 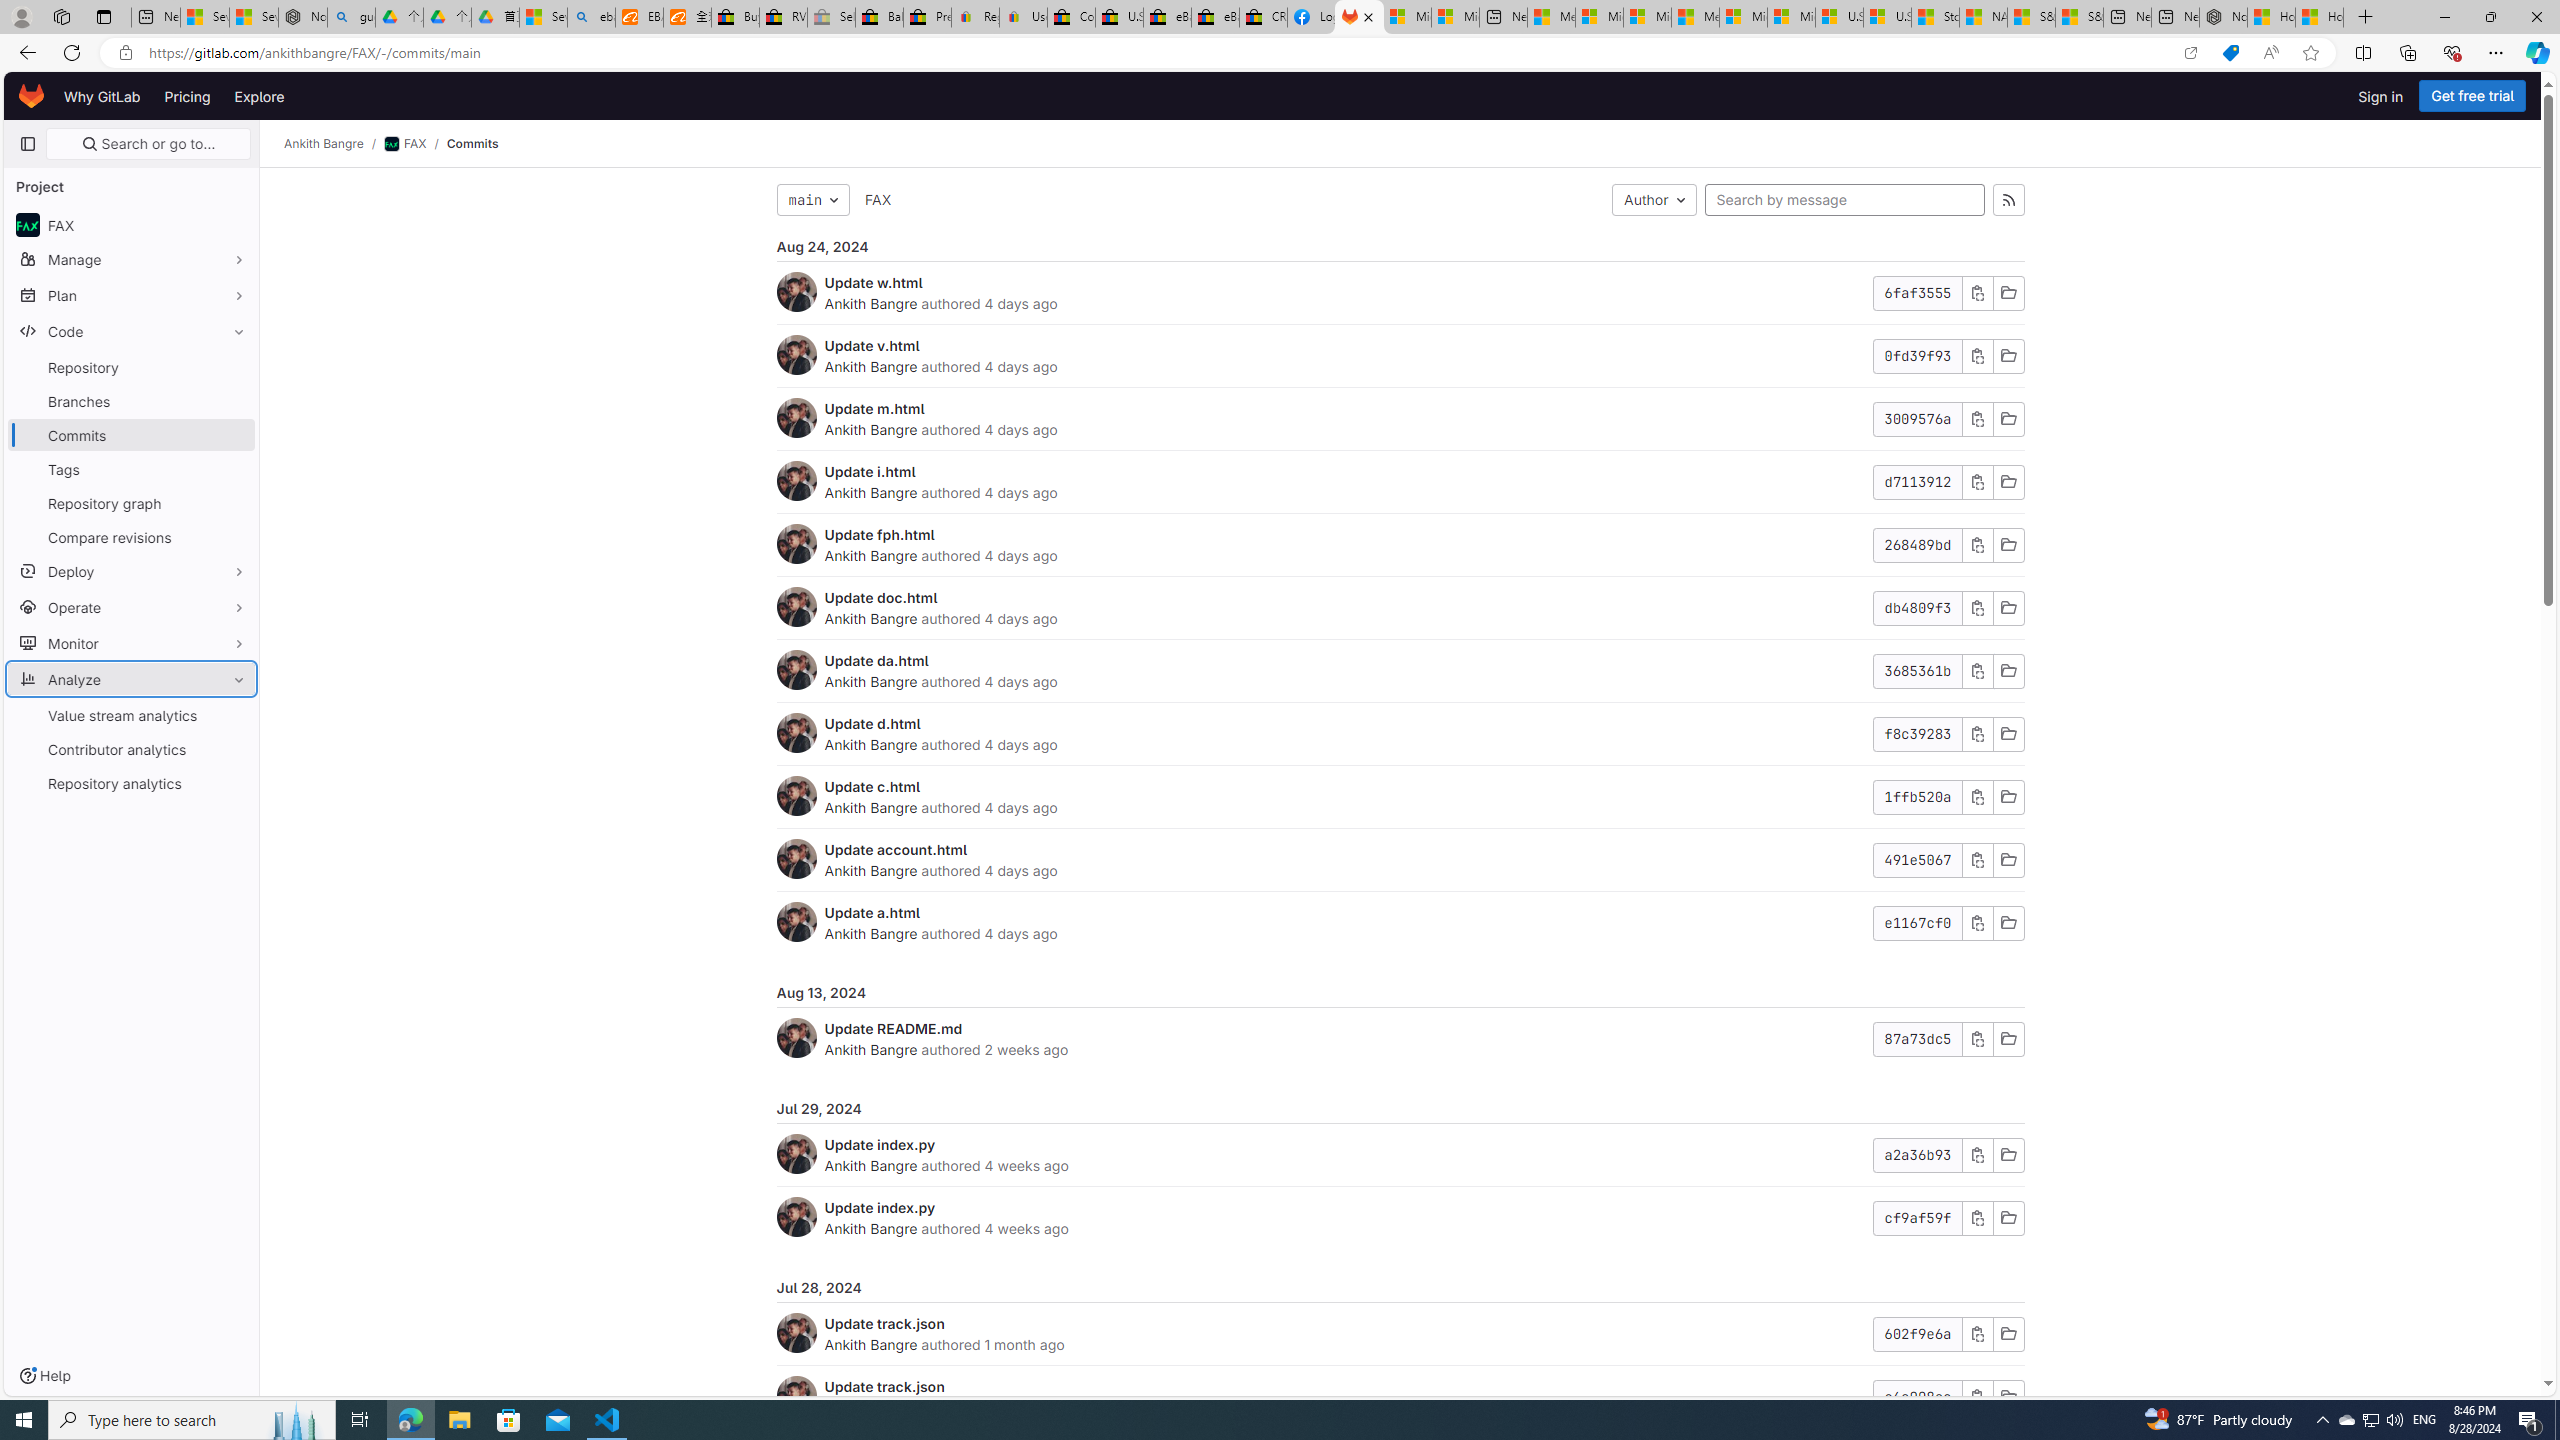 I want to click on Update c.htmlAnkith Bangre authored 4 days ago1ffb520a, so click(x=1400, y=798).